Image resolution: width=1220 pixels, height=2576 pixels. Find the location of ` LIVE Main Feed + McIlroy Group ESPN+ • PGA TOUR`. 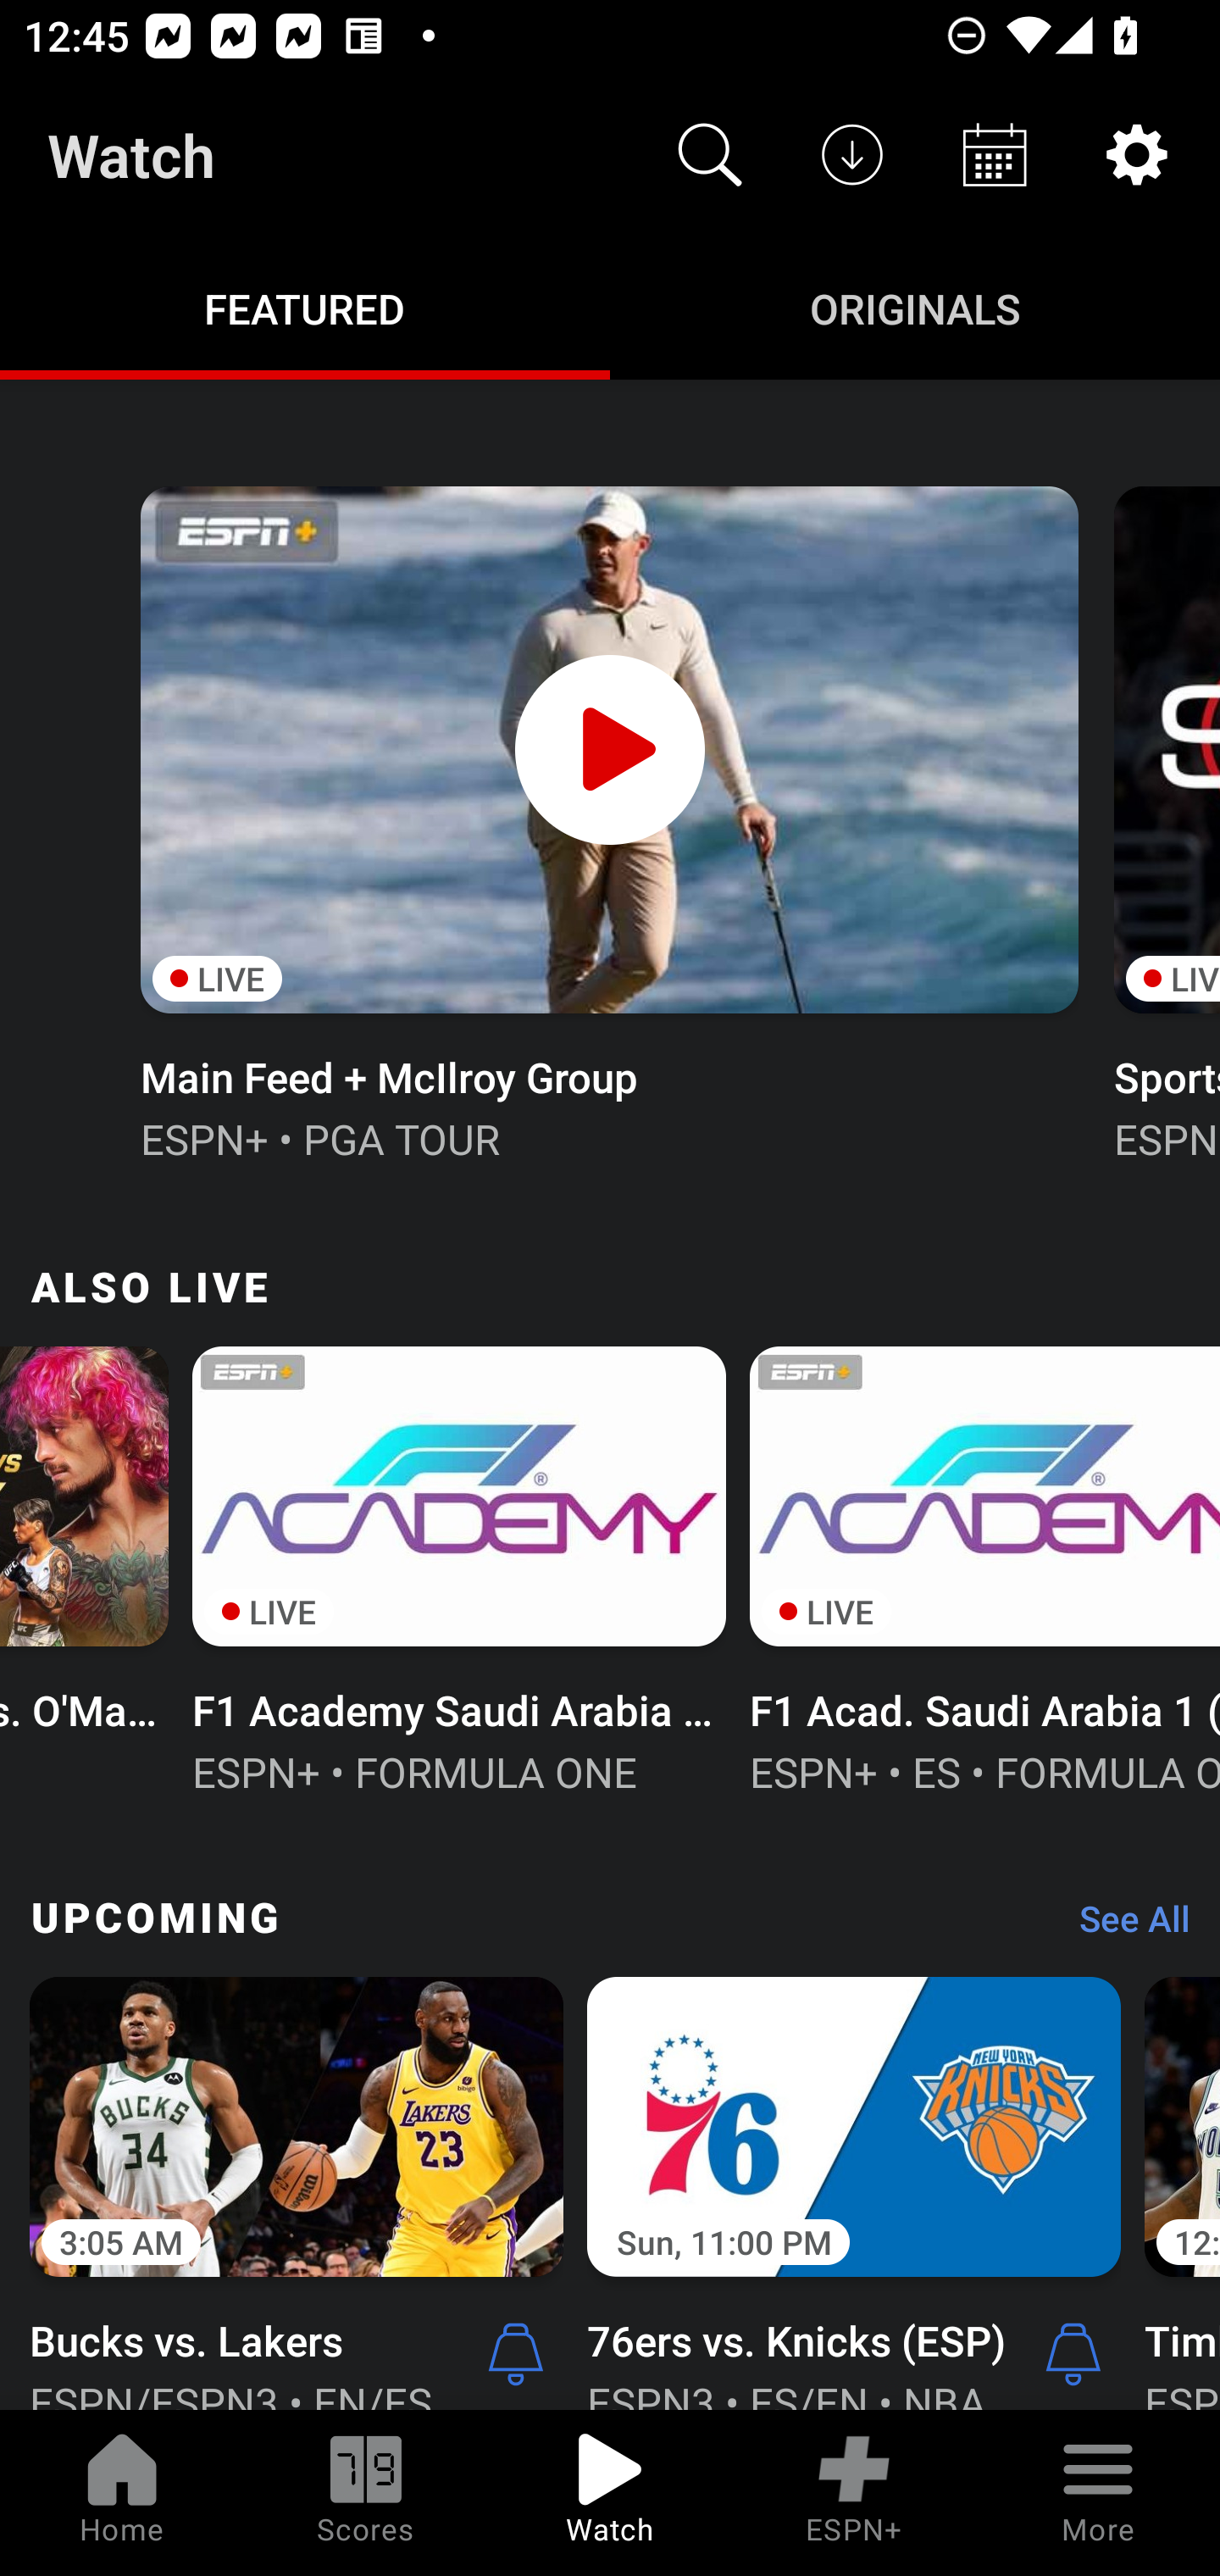

 LIVE Main Feed + McIlroy Group ESPN+ • PGA TOUR is located at coordinates (608, 820).